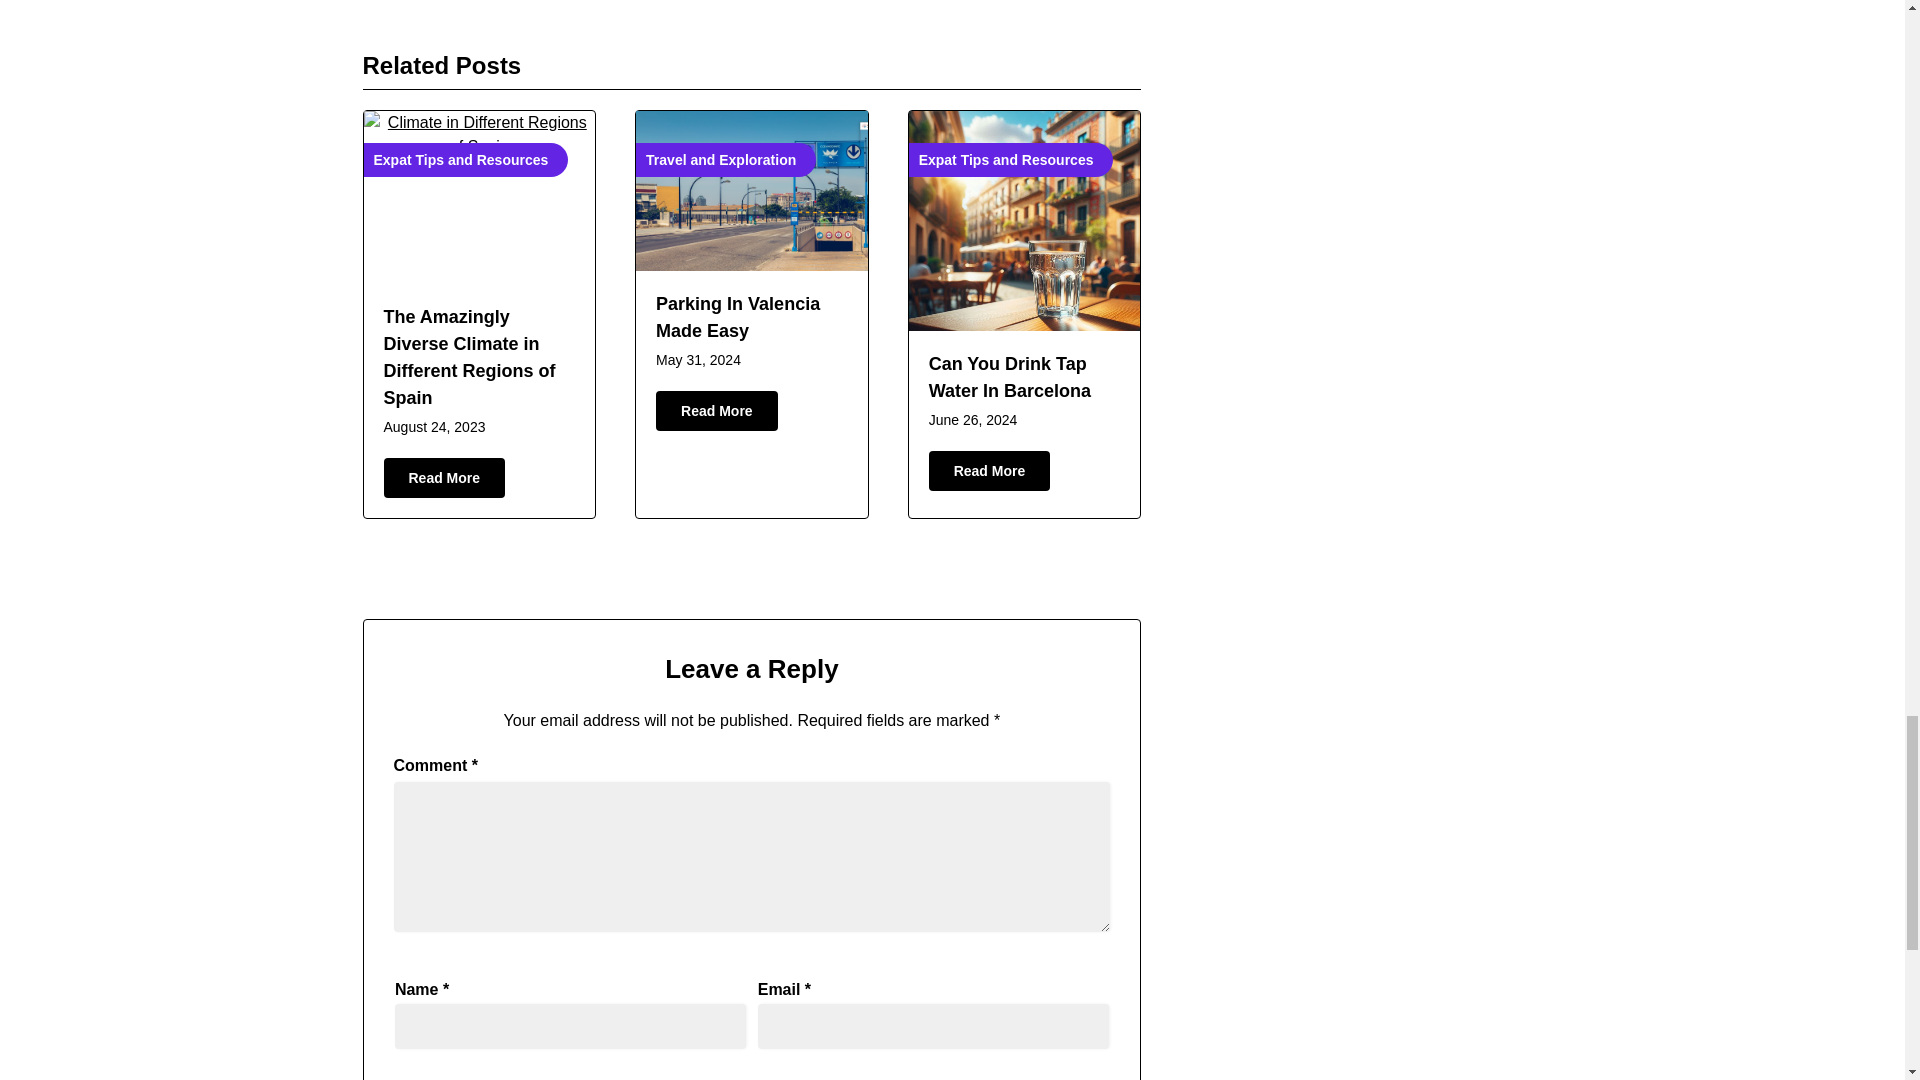 Image resolution: width=1920 pixels, height=1080 pixels. Describe the element at coordinates (1024, 220) in the screenshot. I see `Can You Drink Tap Water In Barcelona 5` at that location.